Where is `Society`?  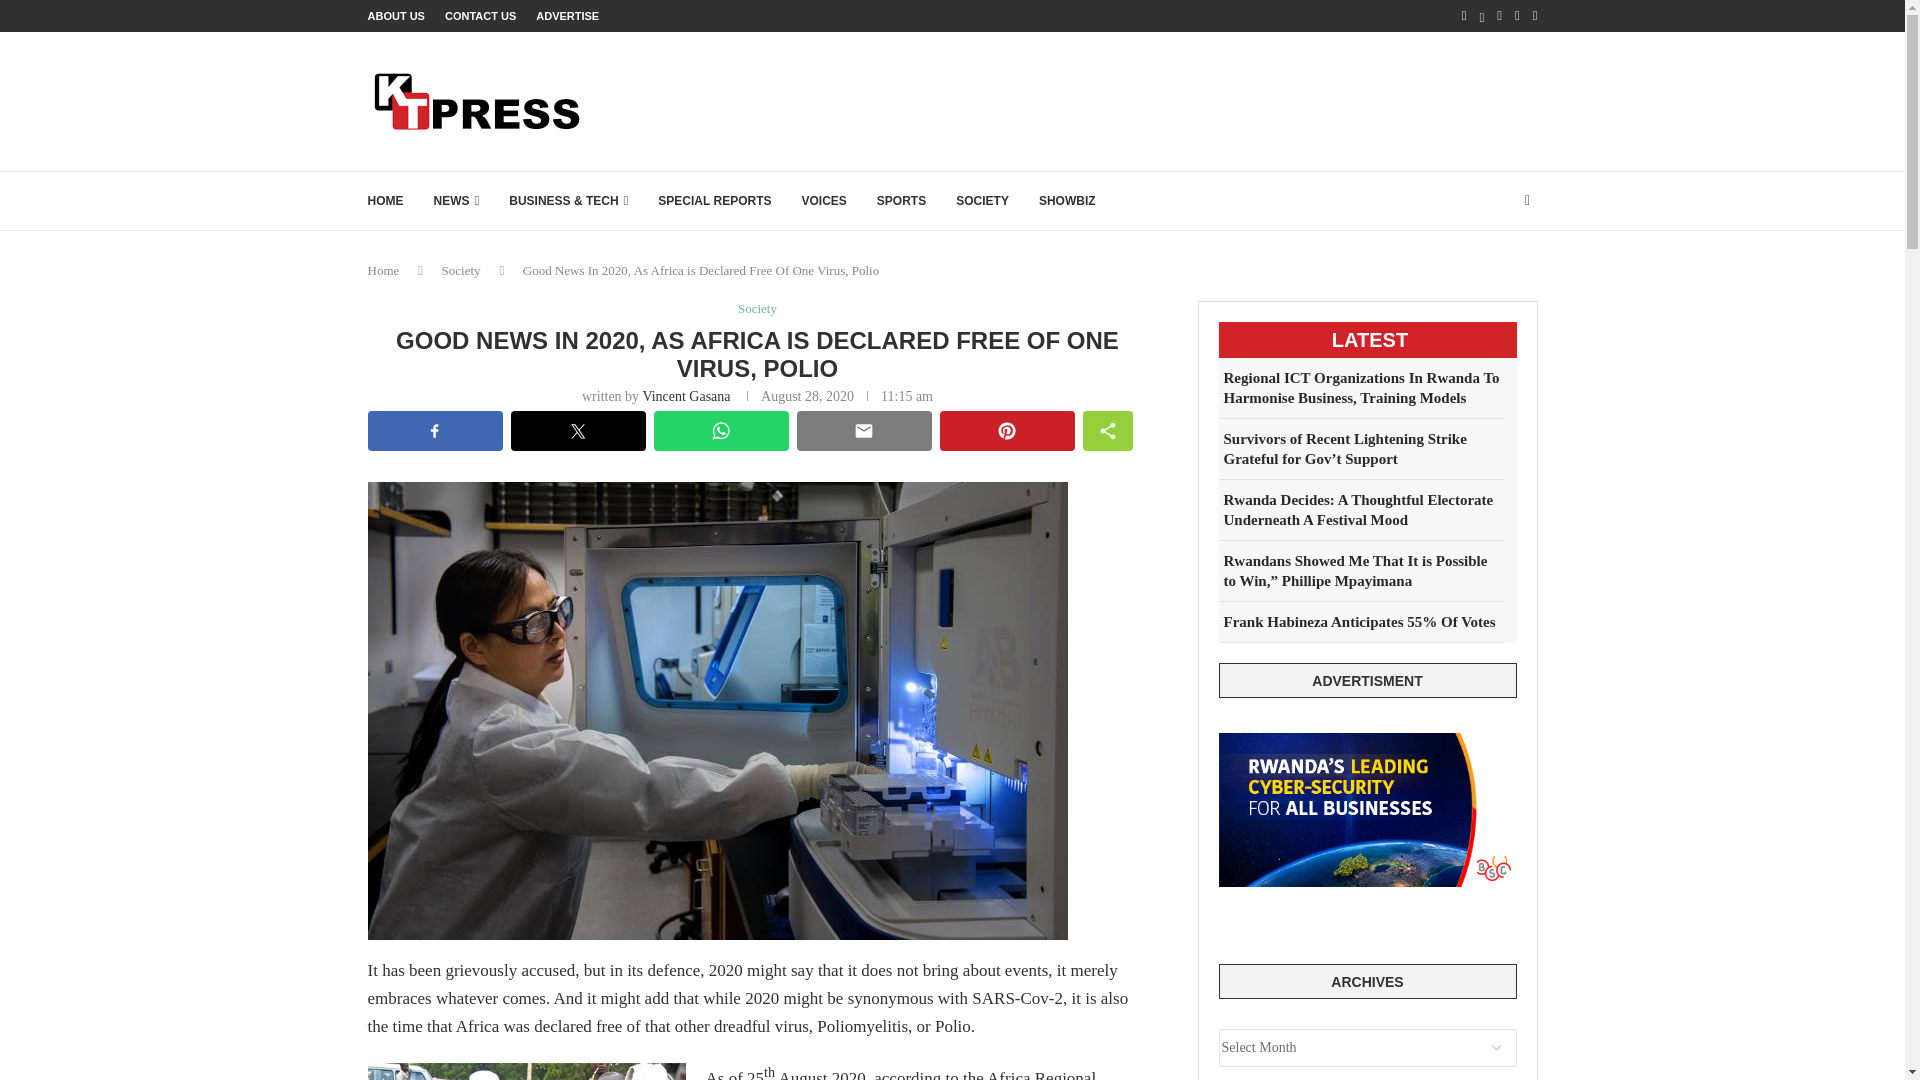 Society is located at coordinates (757, 309).